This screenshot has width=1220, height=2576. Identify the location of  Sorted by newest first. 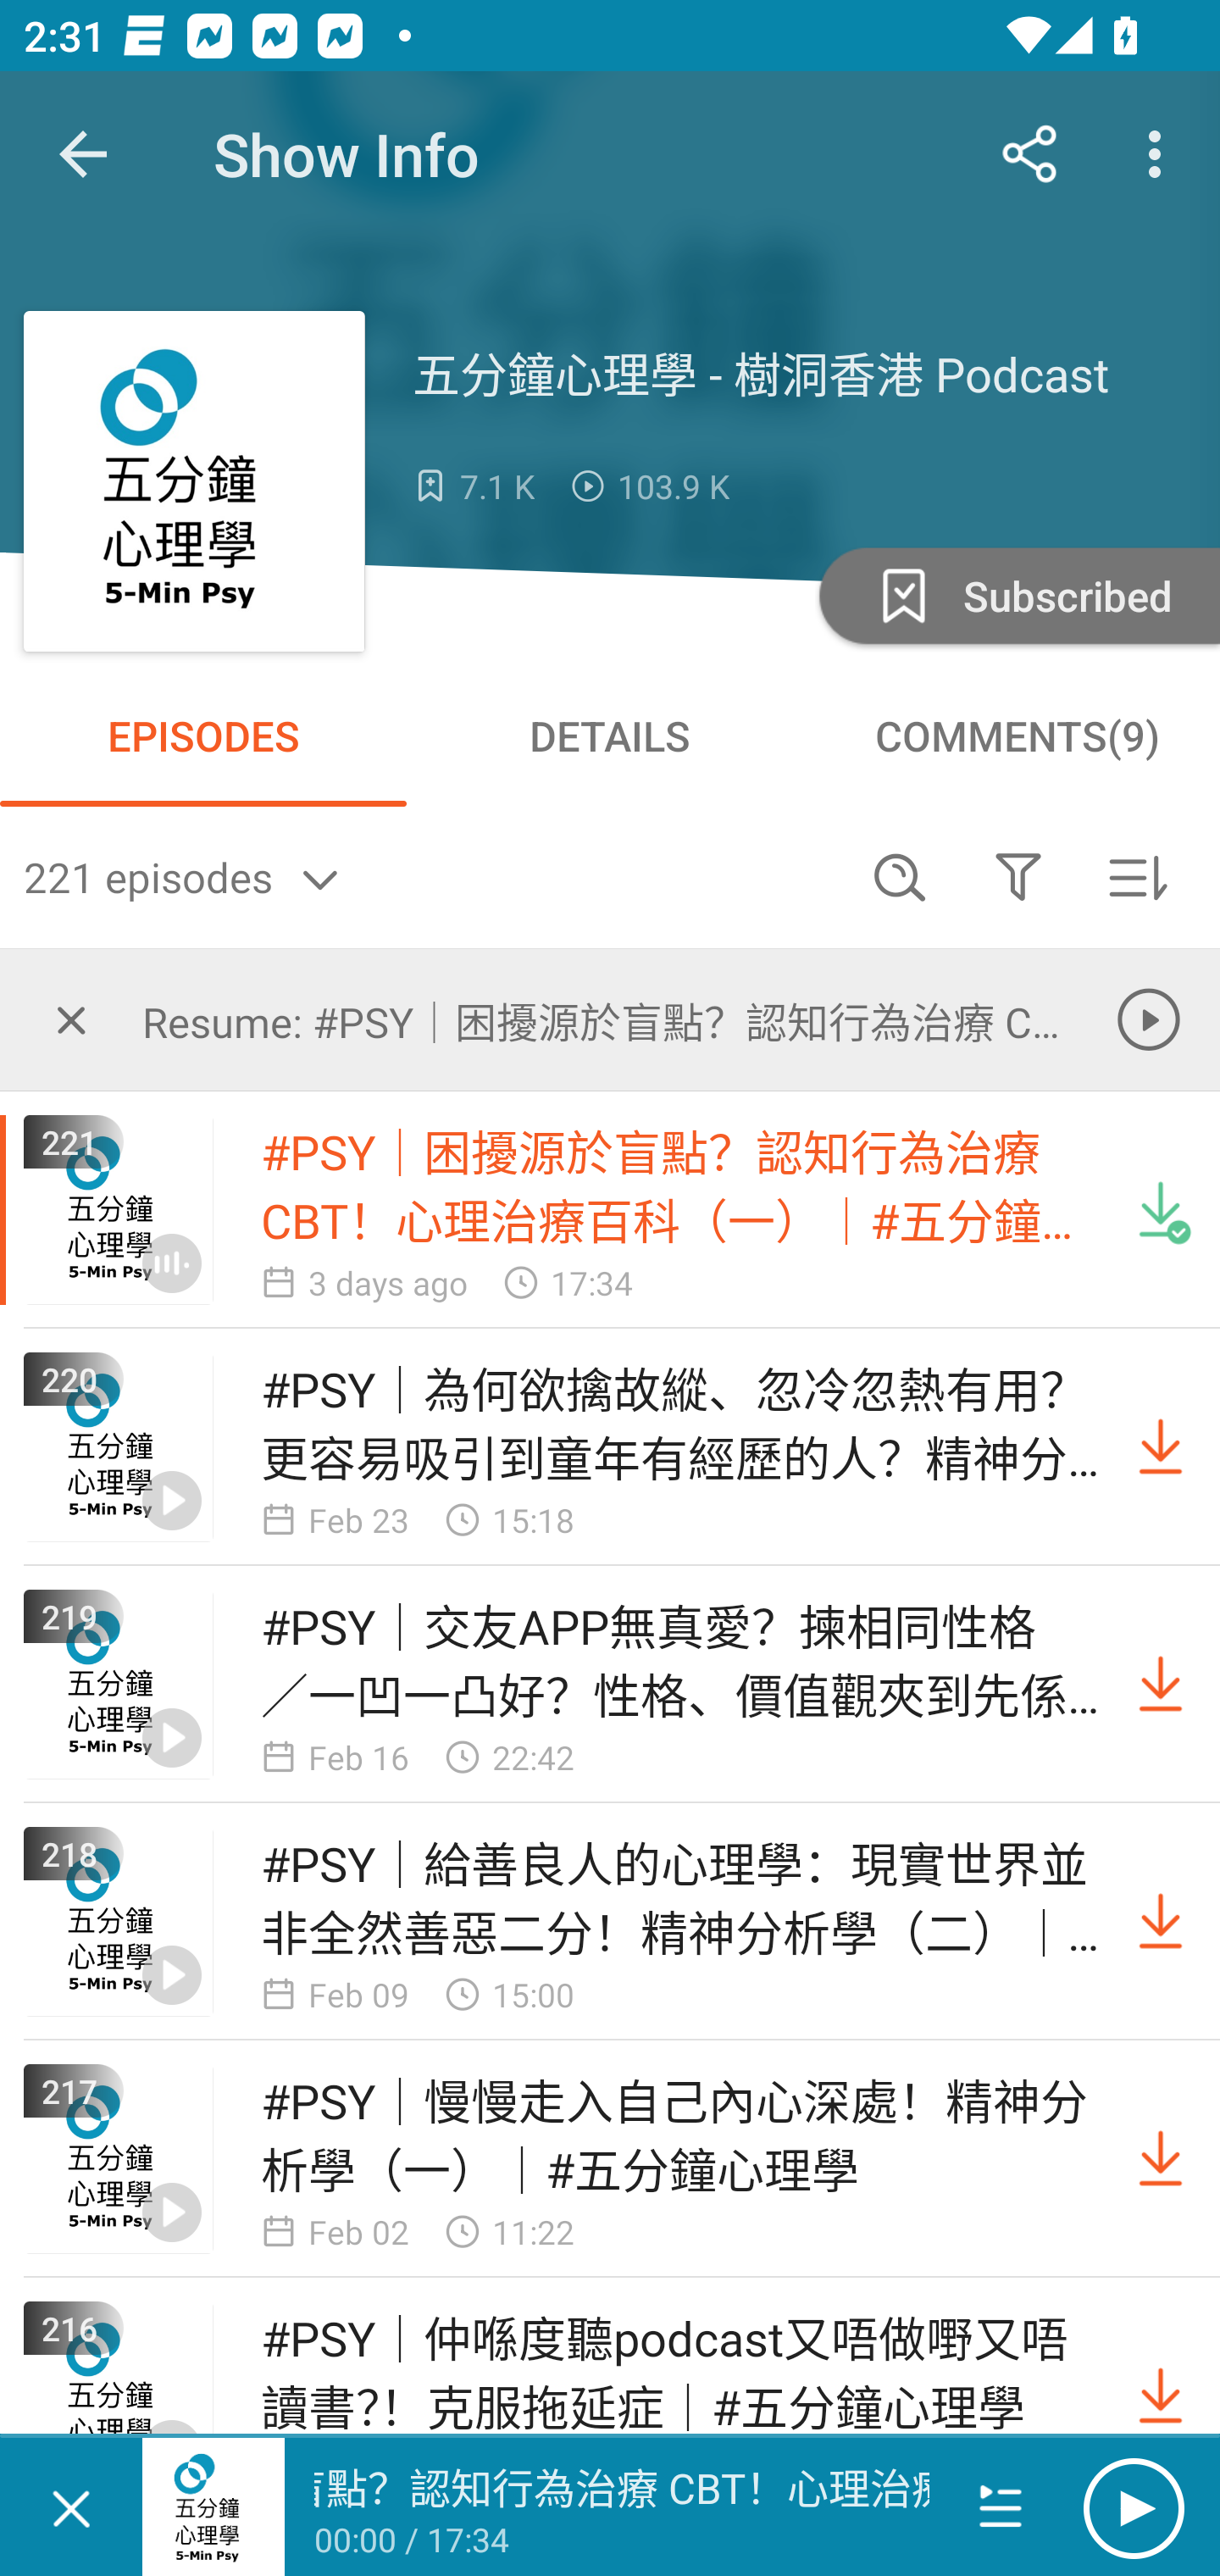
(1137, 876).